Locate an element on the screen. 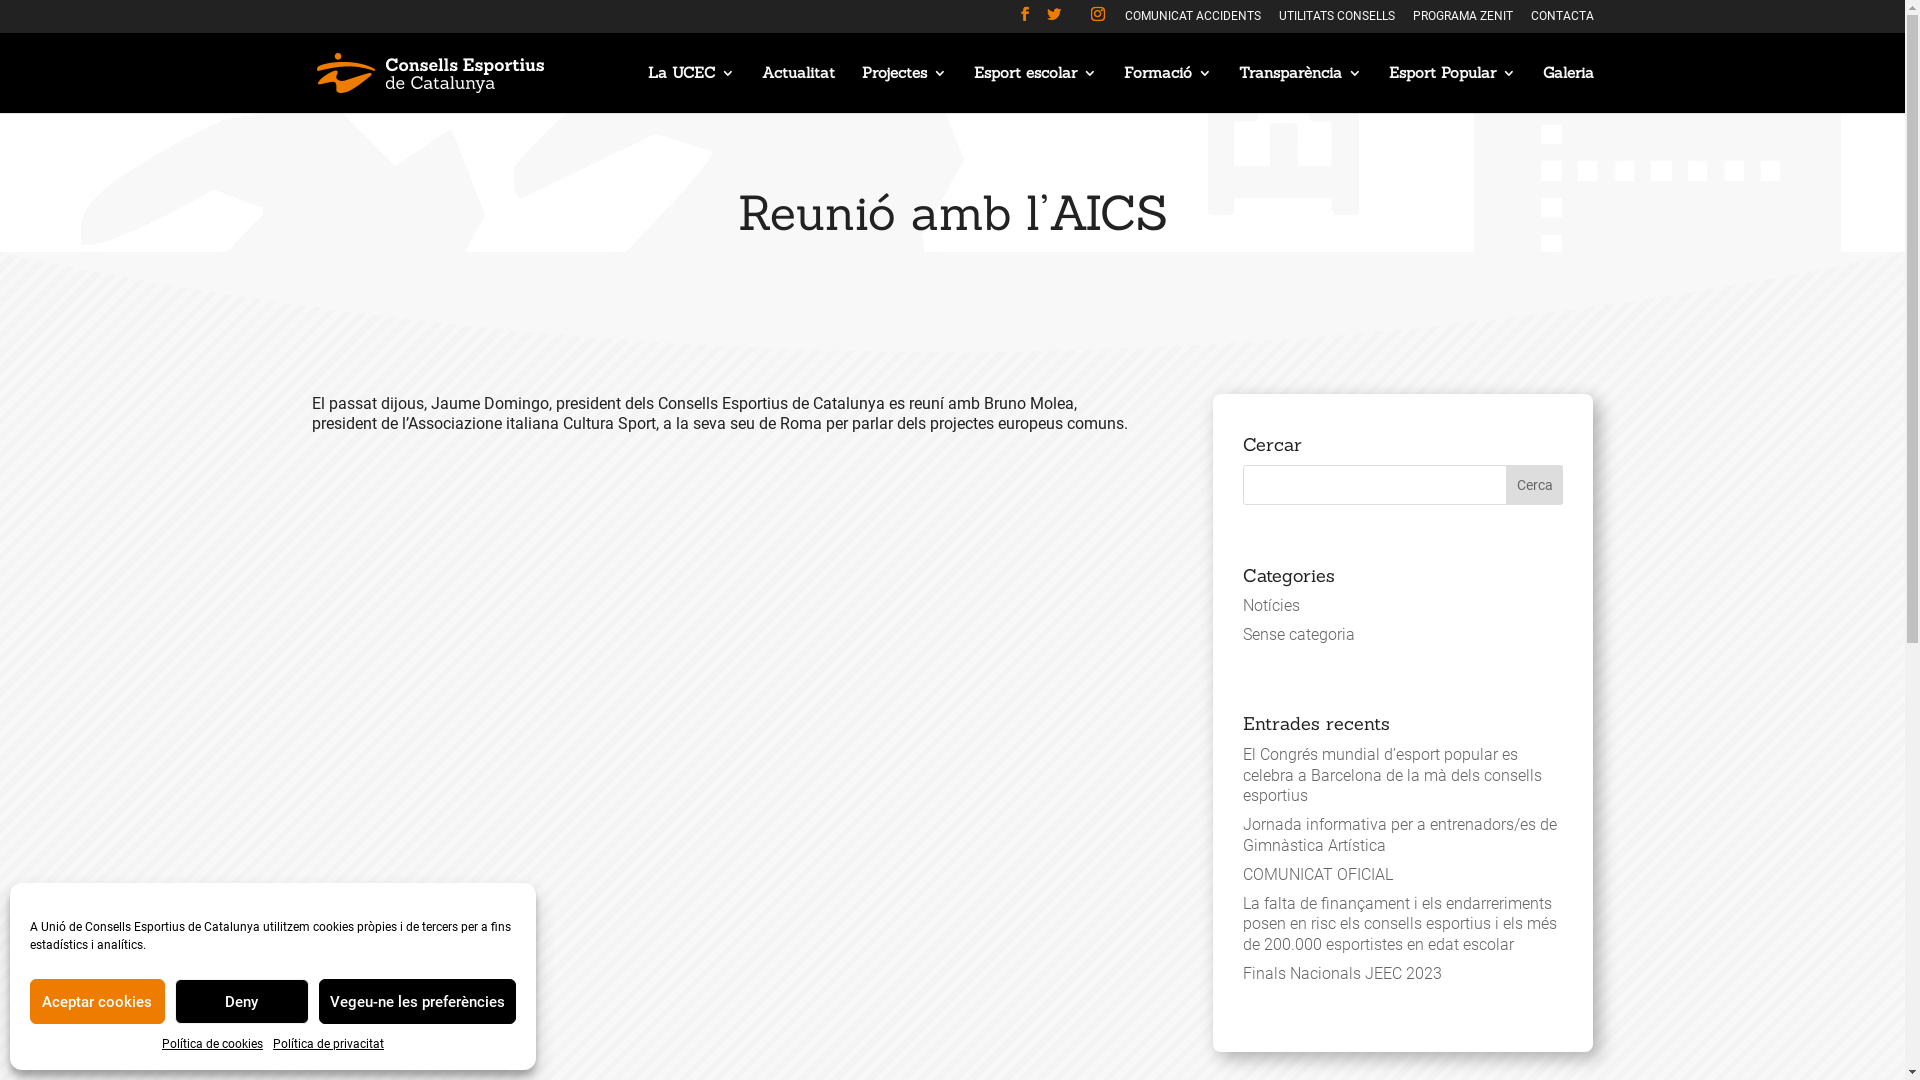 This screenshot has width=1920, height=1080. Sense categoria is located at coordinates (1299, 634).